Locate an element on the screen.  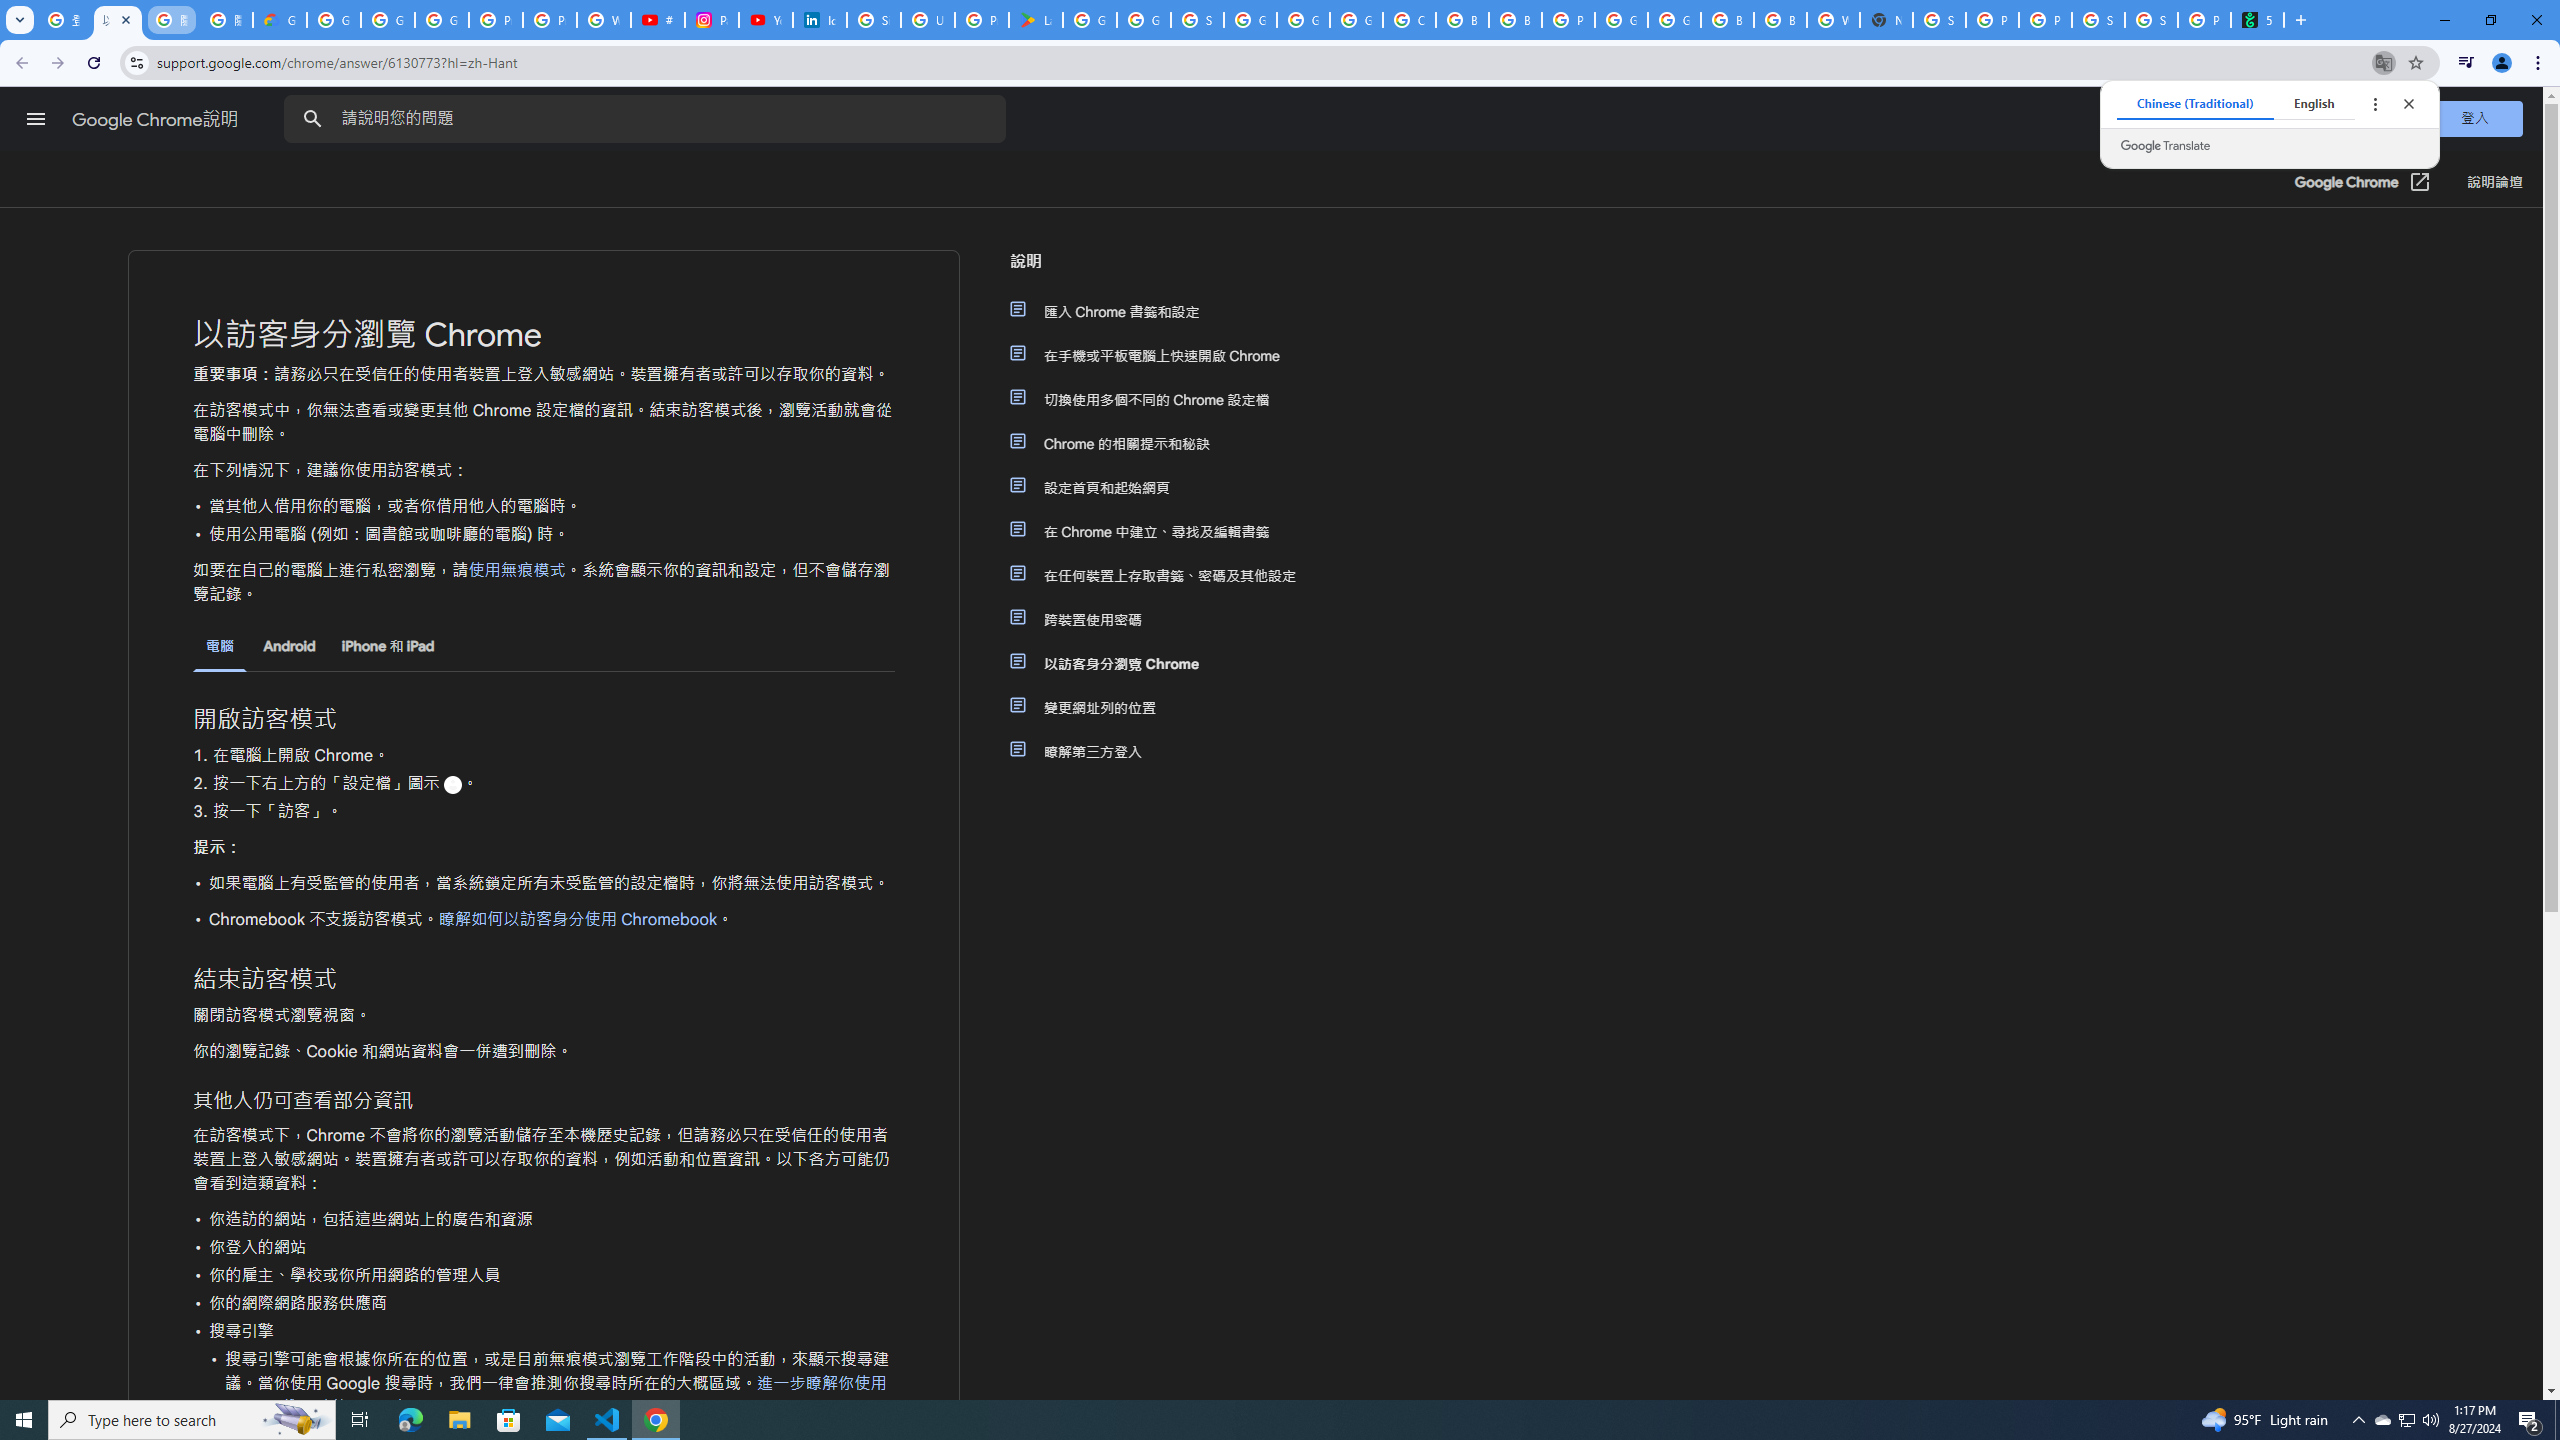
Translate this page is located at coordinates (2384, 62).